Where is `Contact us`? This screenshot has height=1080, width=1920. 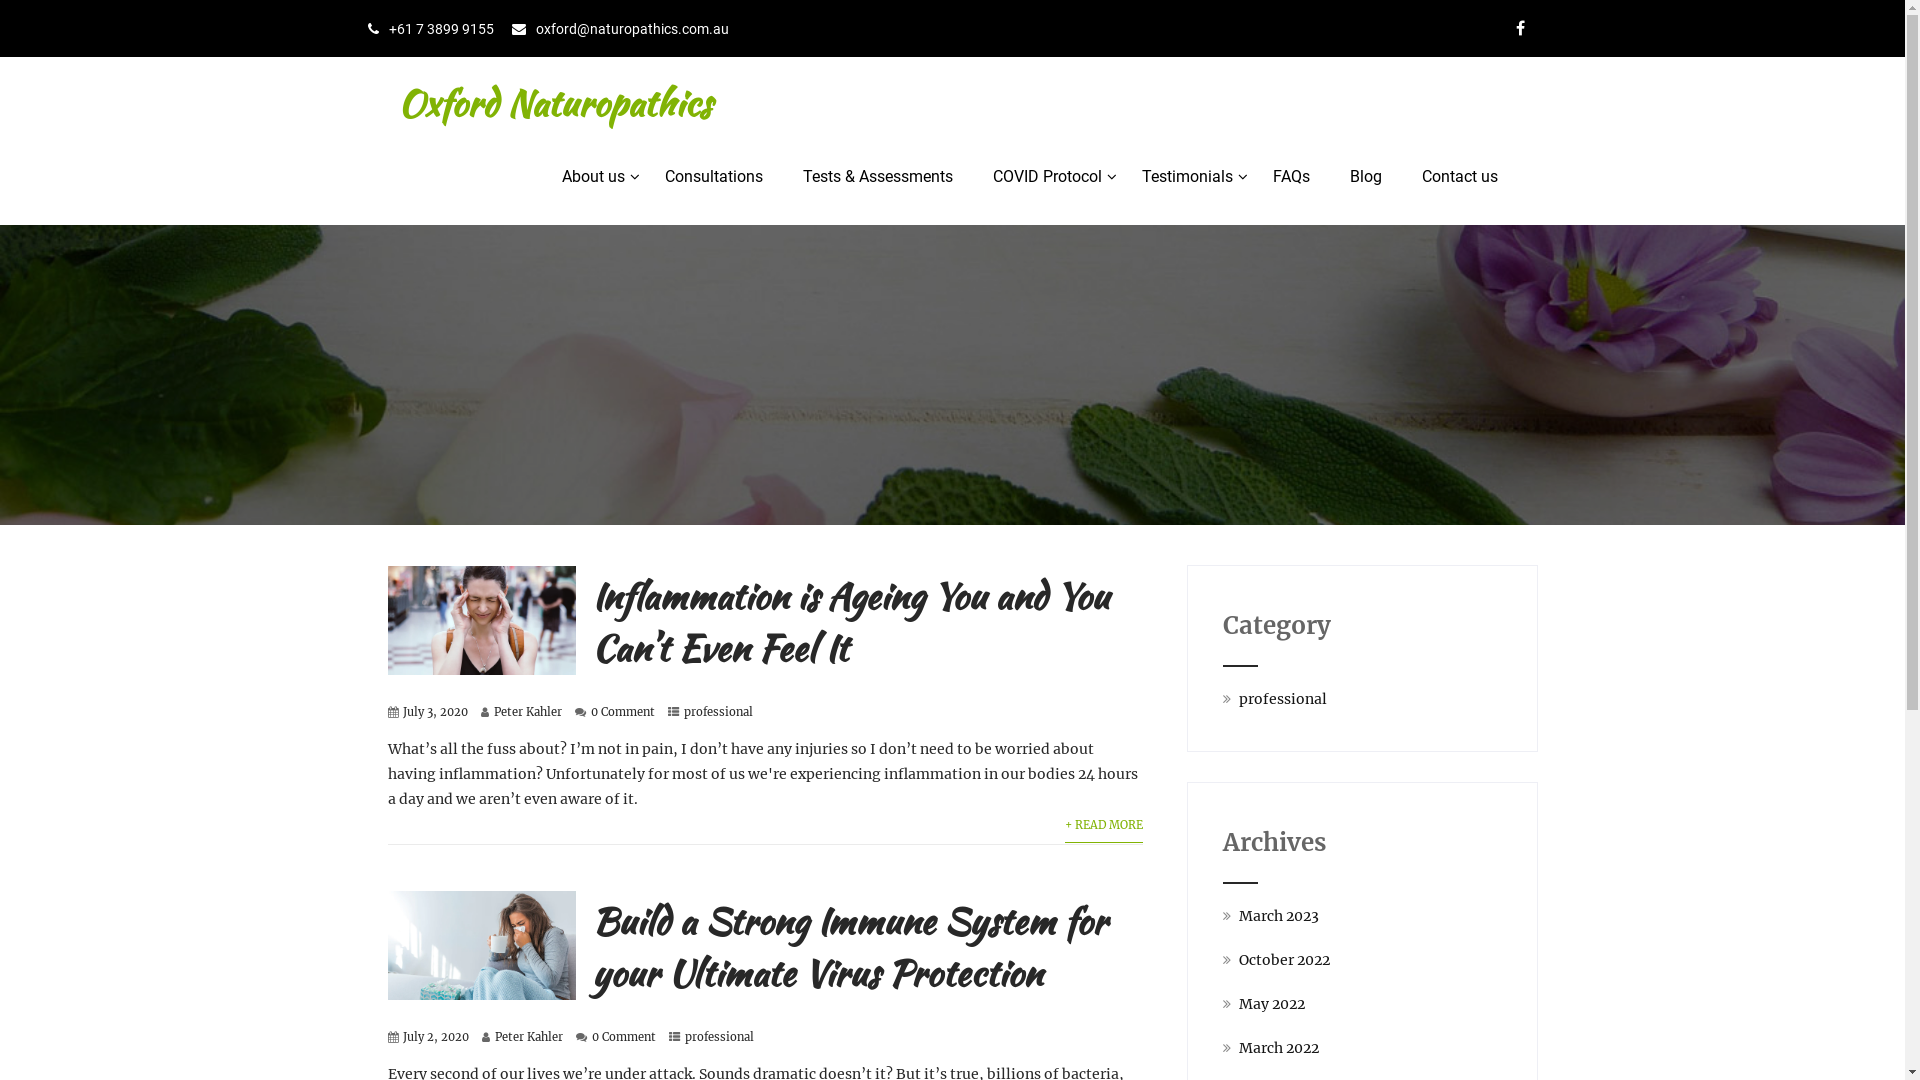 Contact us is located at coordinates (1460, 177).